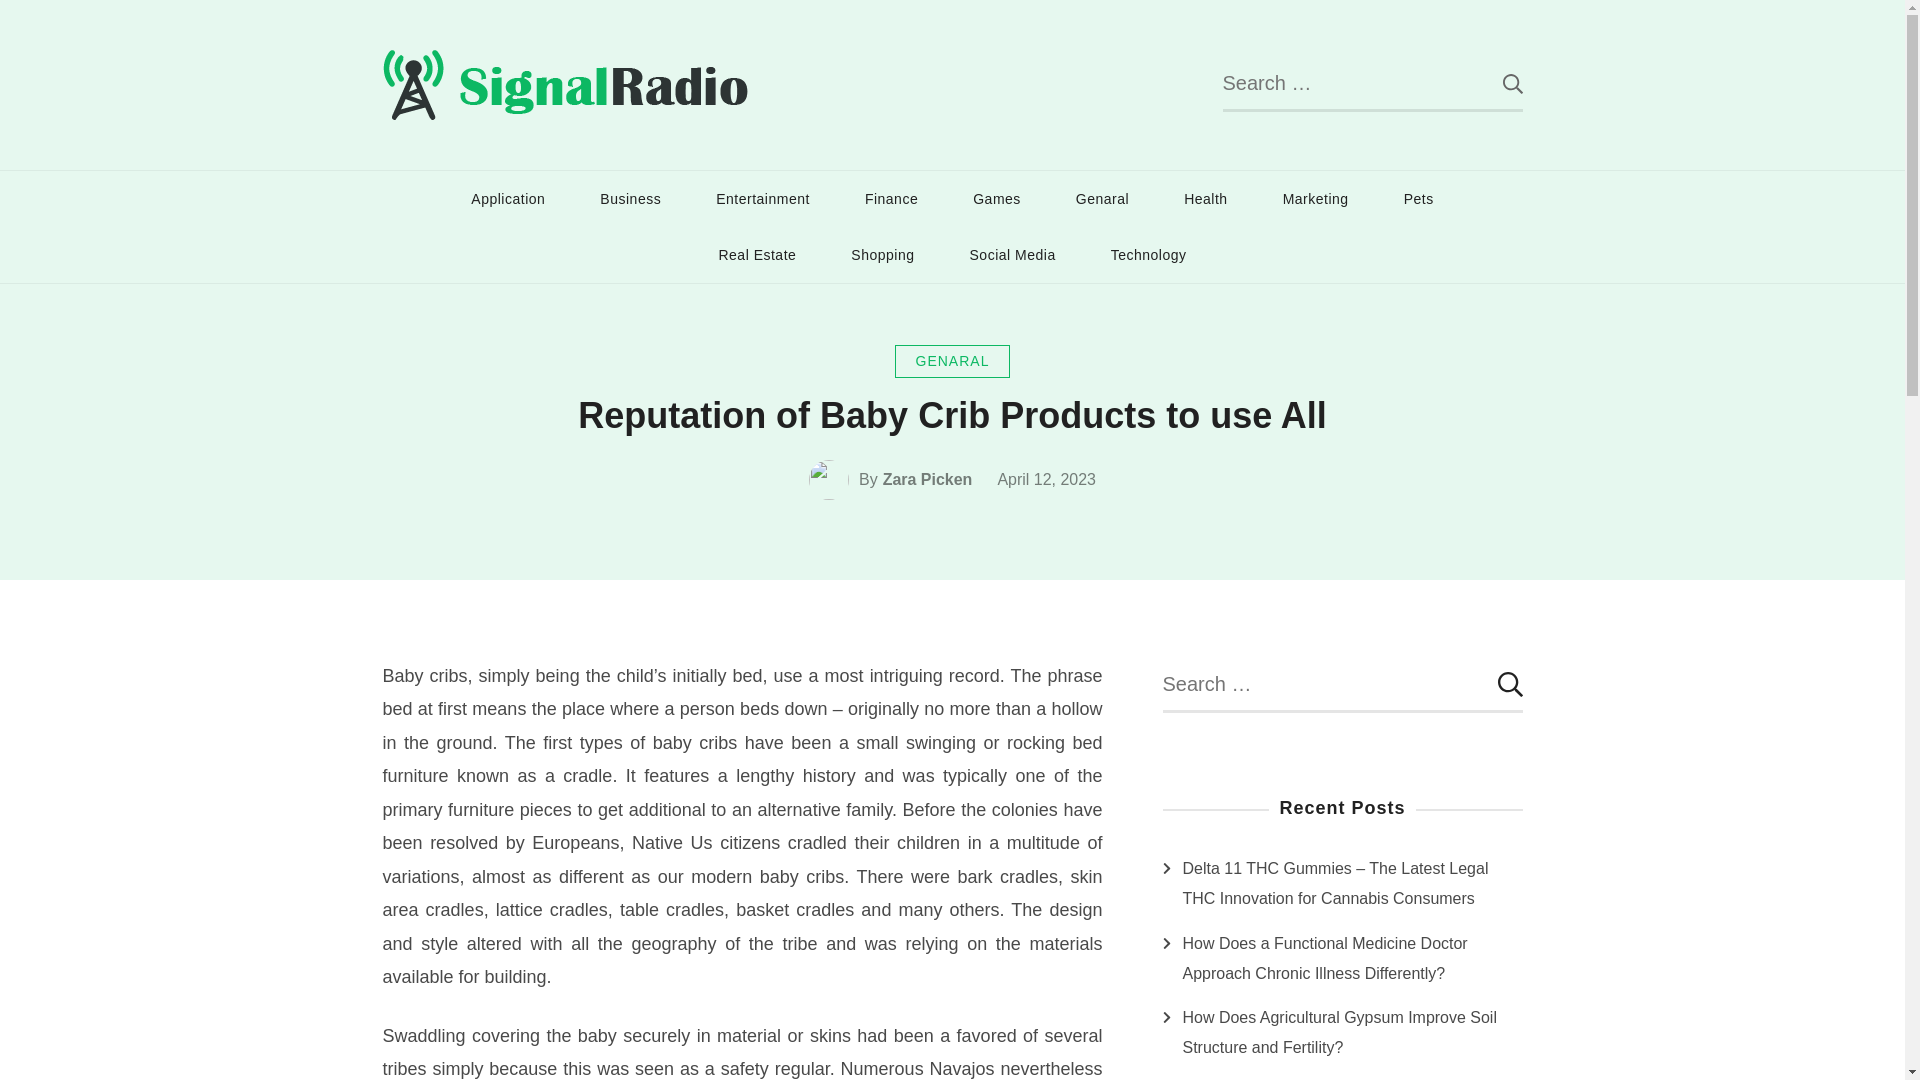 The image size is (1920, 1080). What do you see at coordinates (1102, 198) in the screenshot?
I see `Genaral` at bounding box center [1102, 198].